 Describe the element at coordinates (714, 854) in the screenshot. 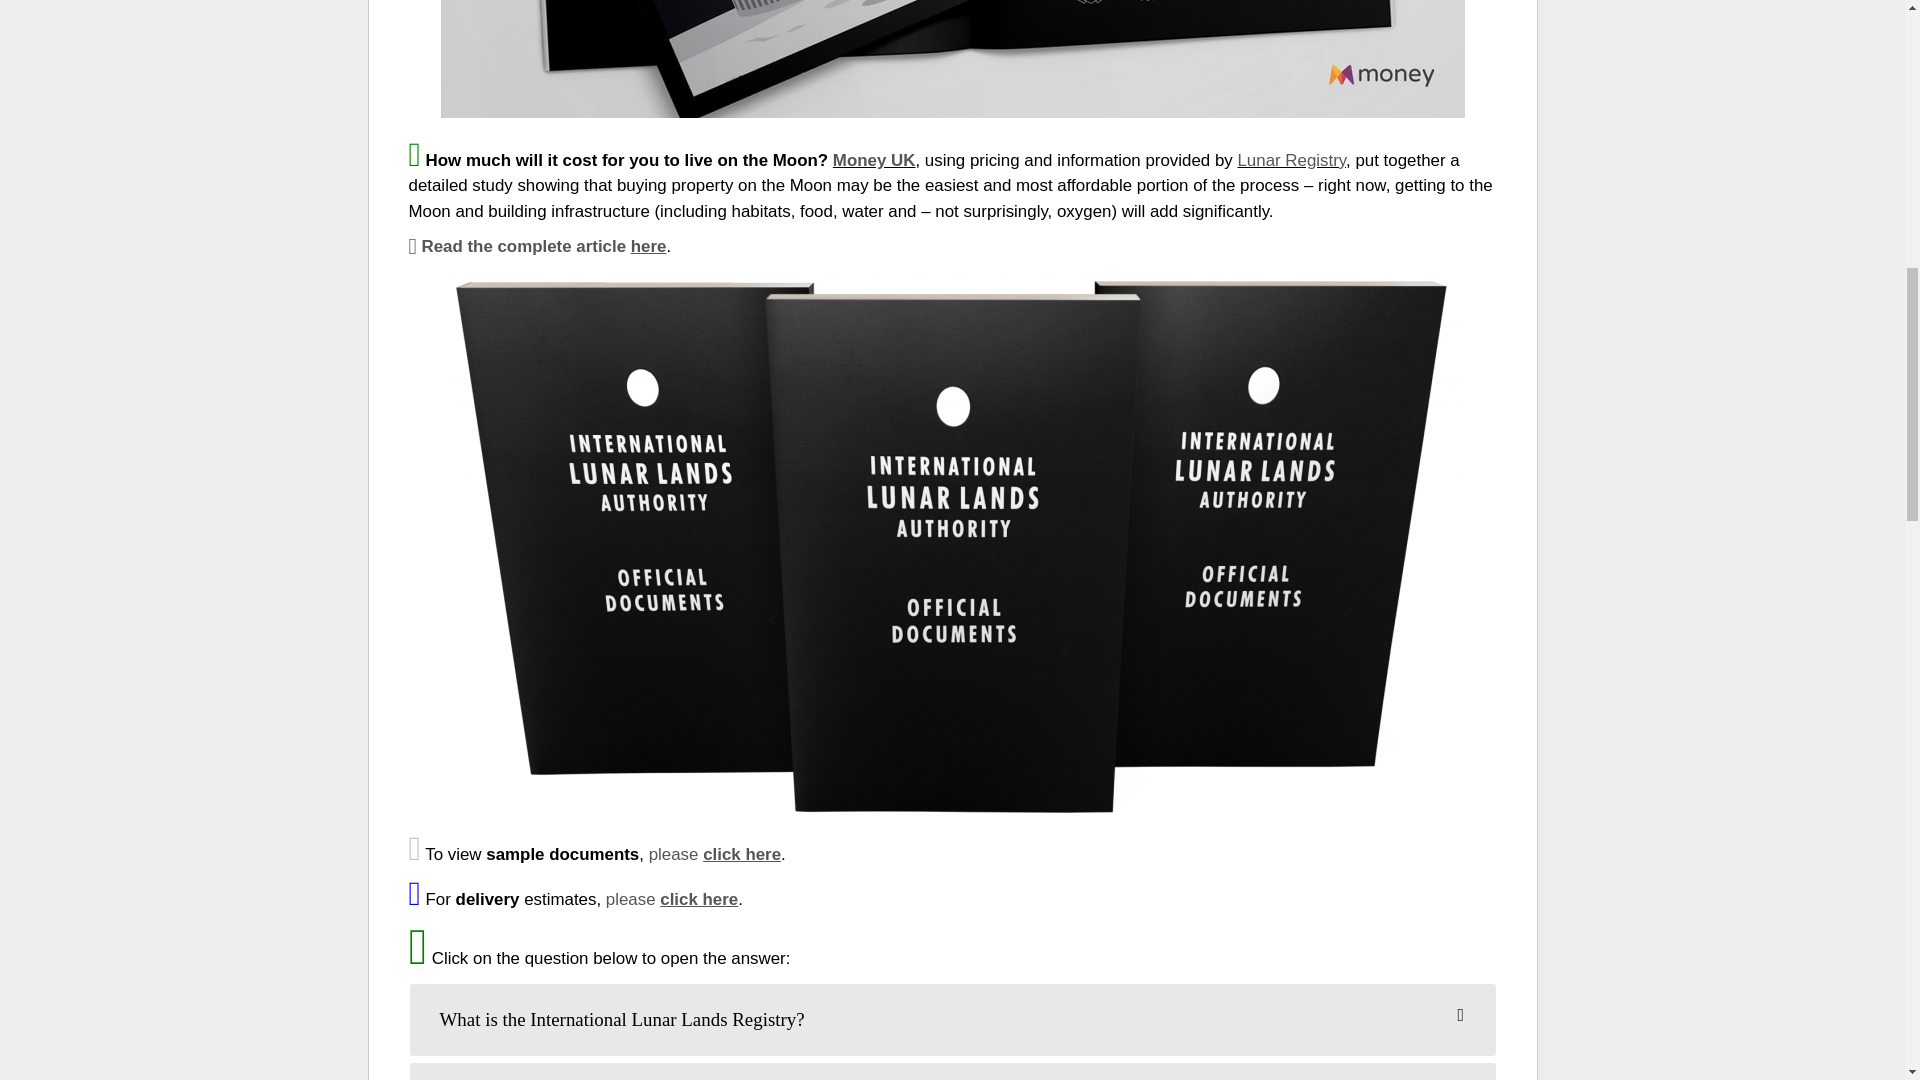

I see `please click here` at that location.